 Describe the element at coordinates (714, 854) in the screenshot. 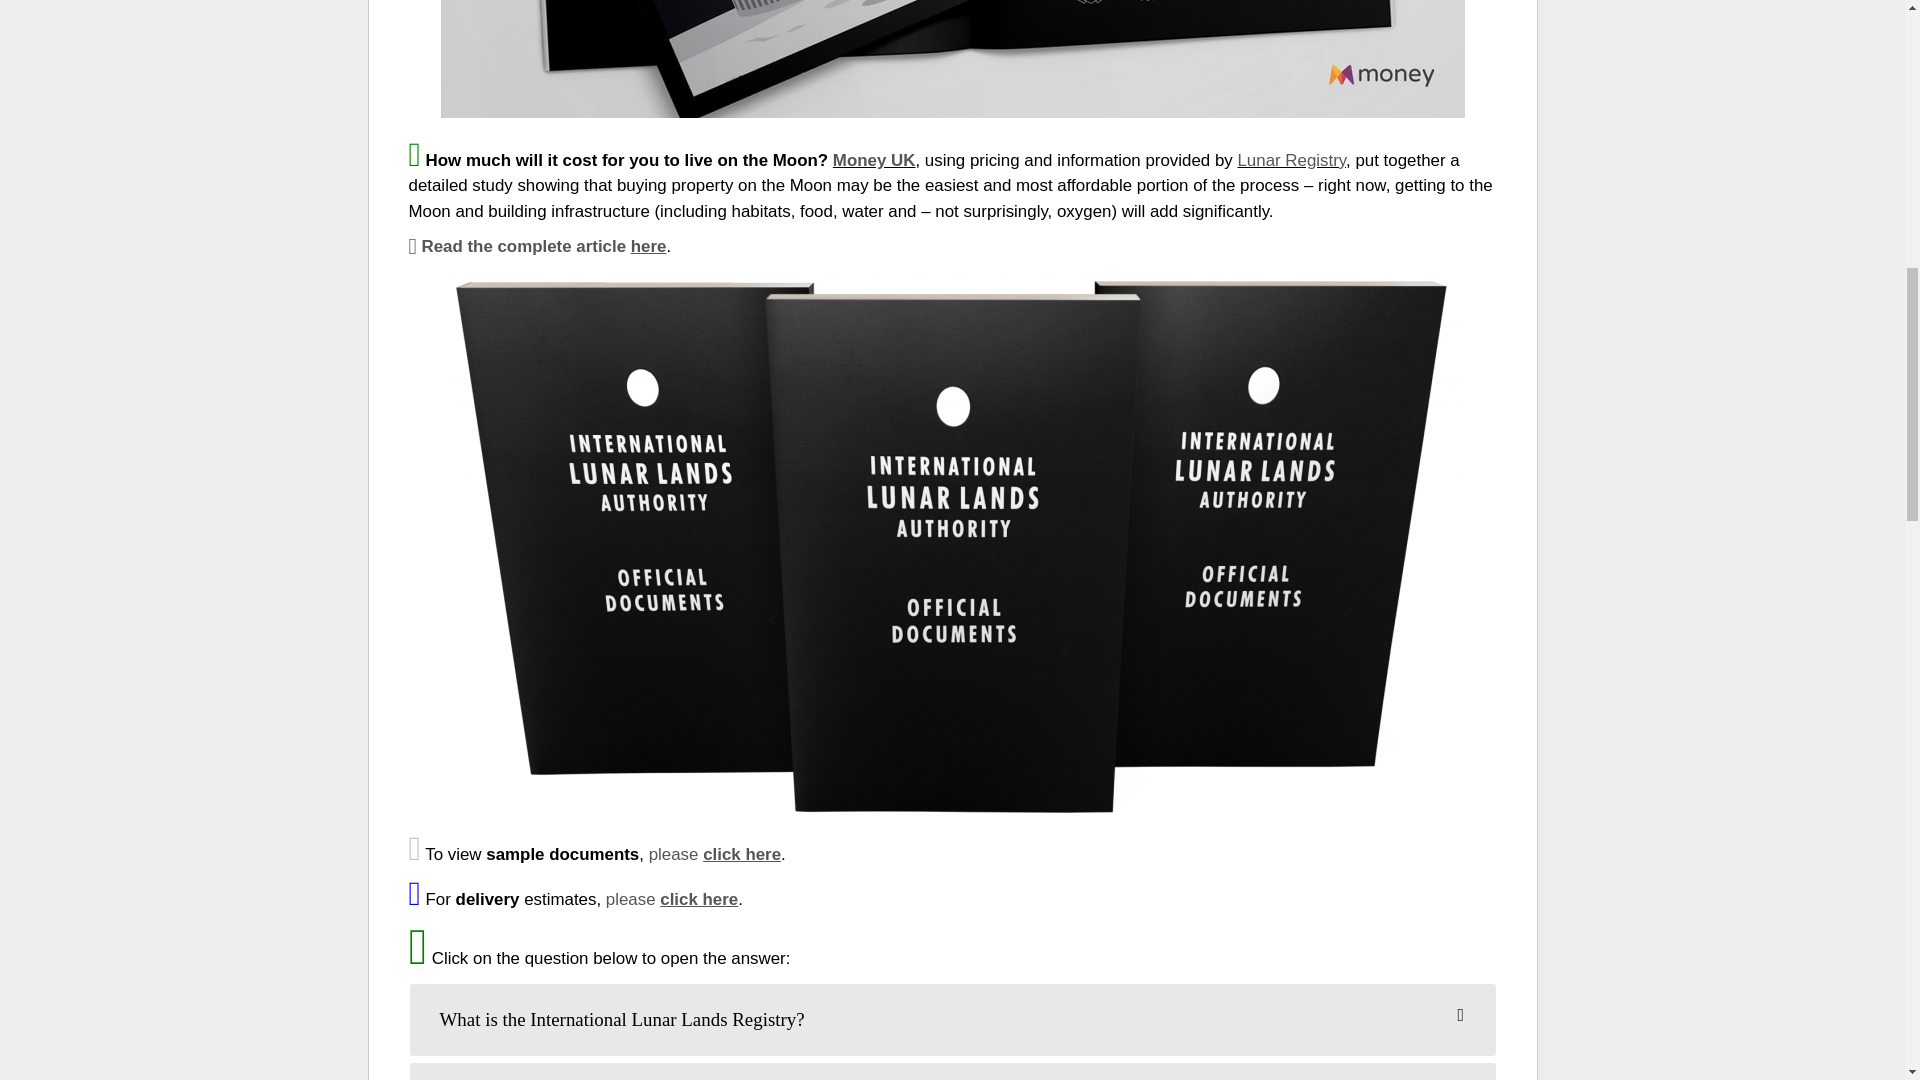

I see `please click here` at that location.